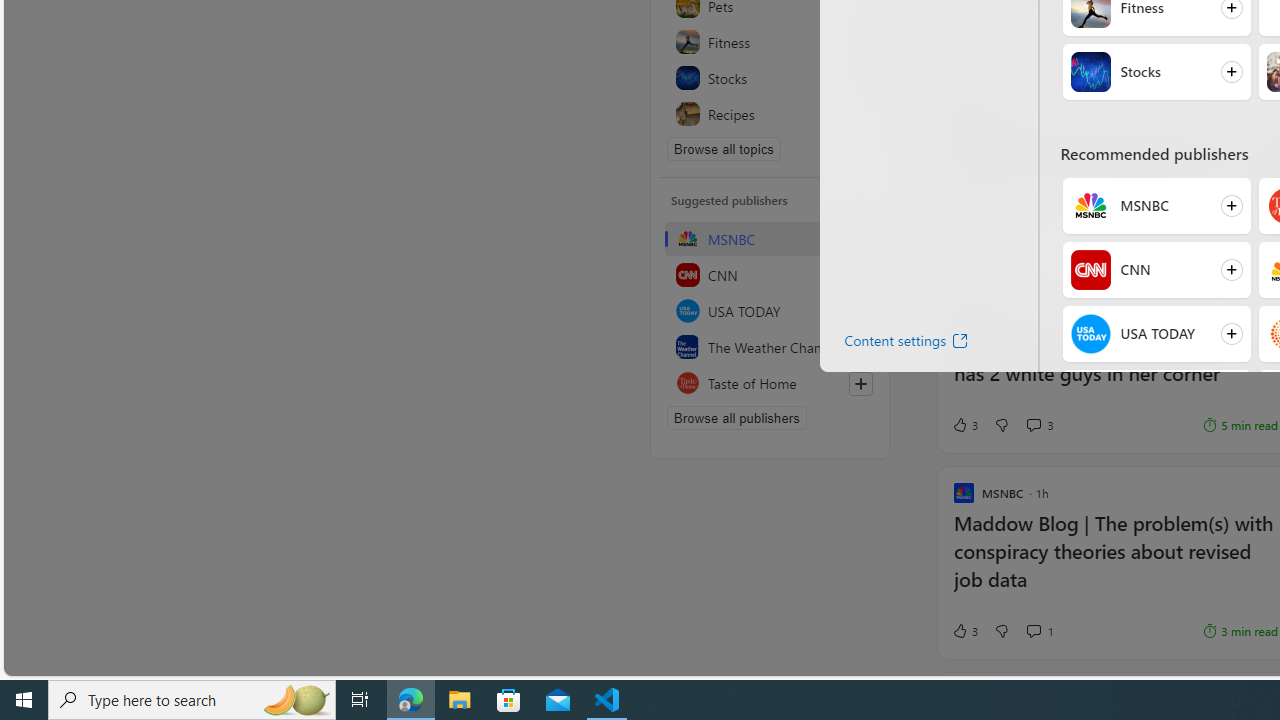  I want to click on USA TODAY, so click(770, 310).